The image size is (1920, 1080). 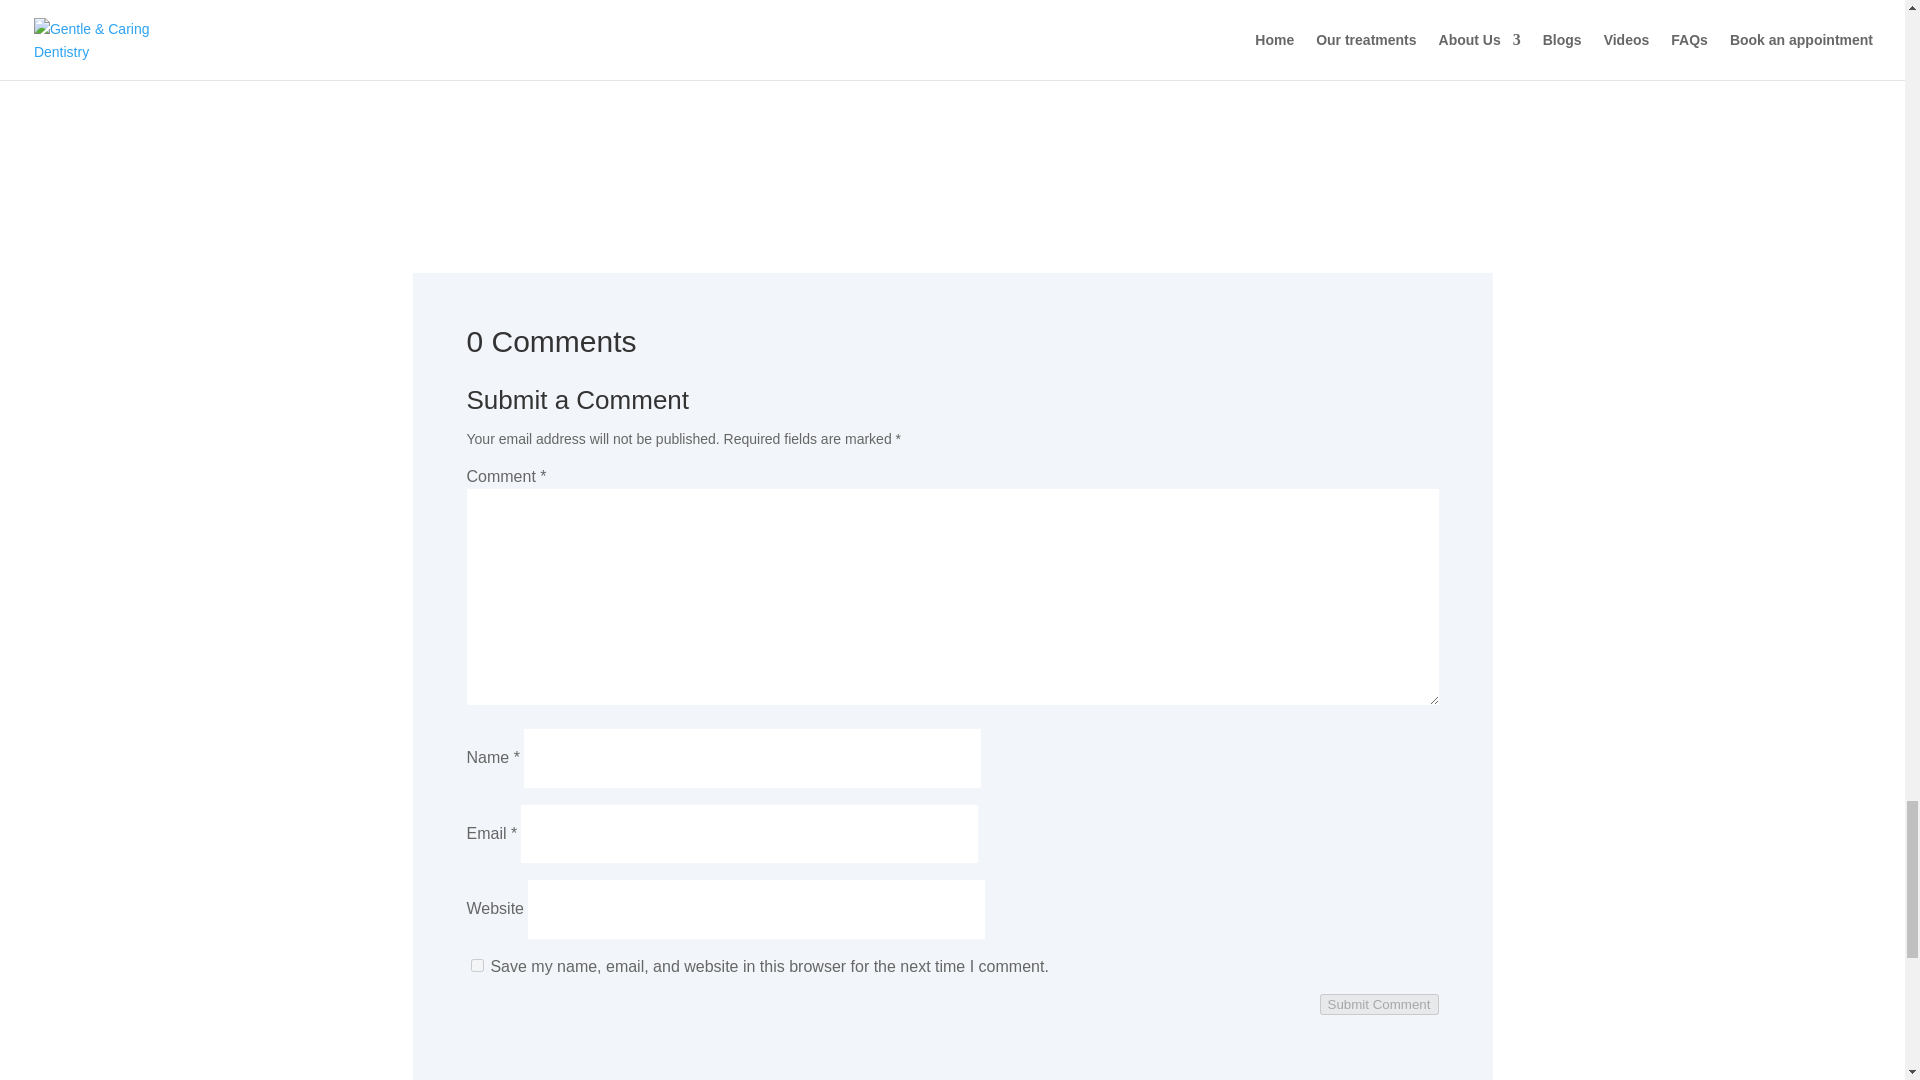 I want to click on yes, so click(x=476, y=966).